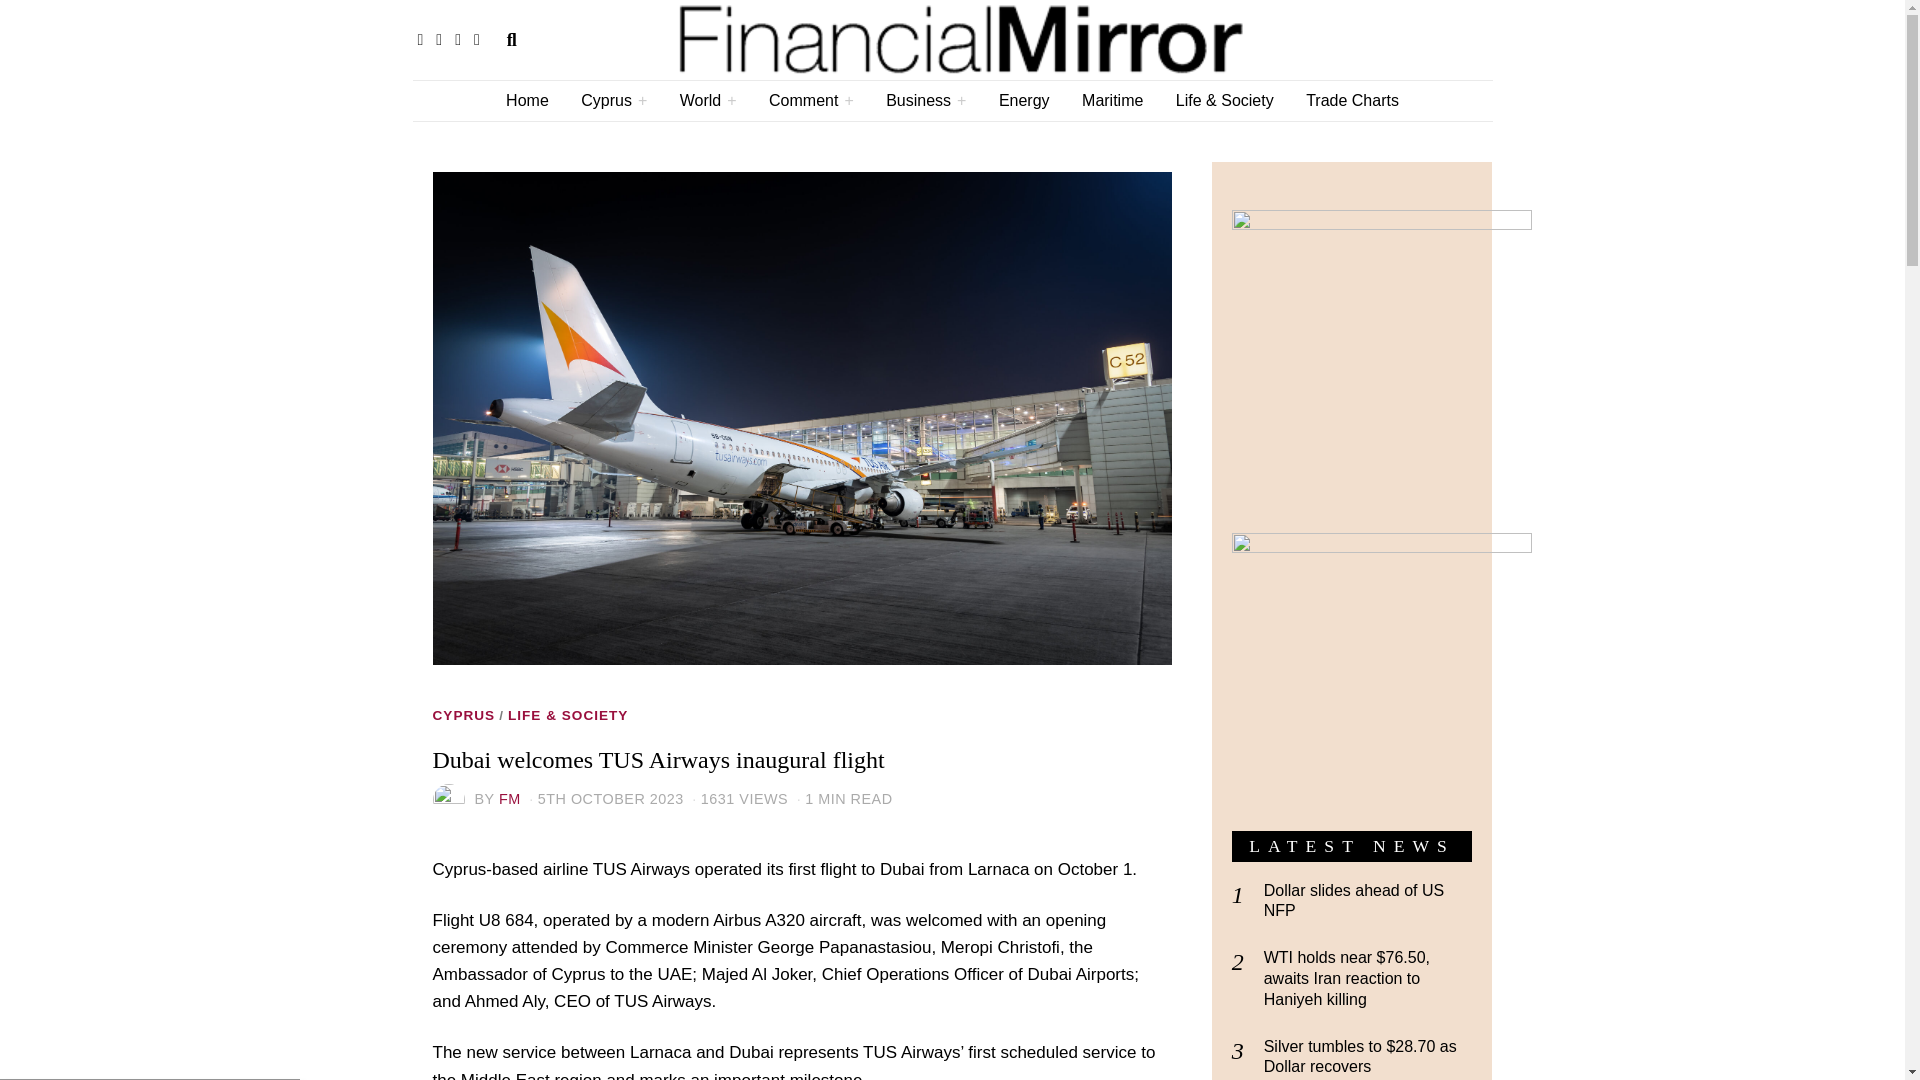 The height and width of the screenshot is (1080, 1920). What do you see at coordinates (708, 100) in the screenshot?
I see `World` at bounding box center [708, 100].